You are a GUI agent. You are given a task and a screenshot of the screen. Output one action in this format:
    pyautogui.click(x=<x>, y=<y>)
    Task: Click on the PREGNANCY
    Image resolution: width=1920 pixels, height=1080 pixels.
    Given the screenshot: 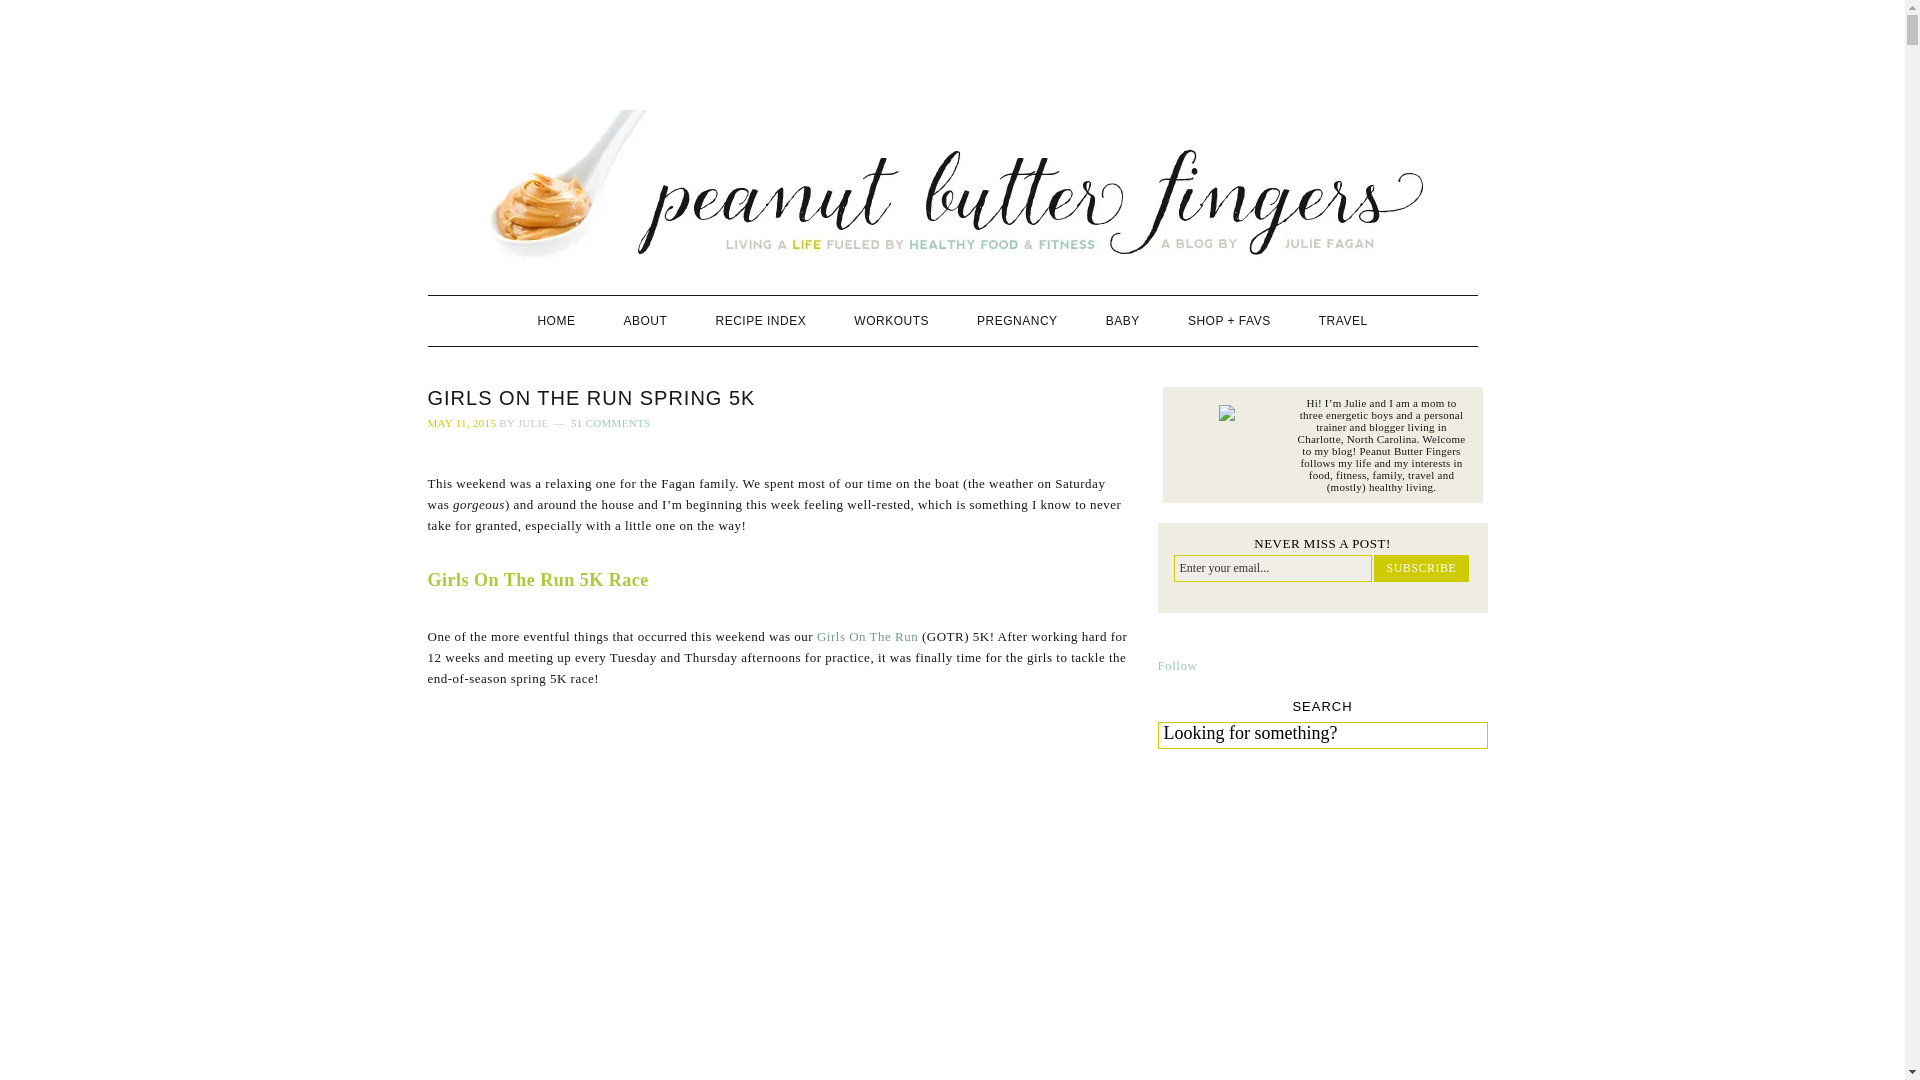 What is the action you would take?
    pyautogui.click(x=1016, y=320)
    